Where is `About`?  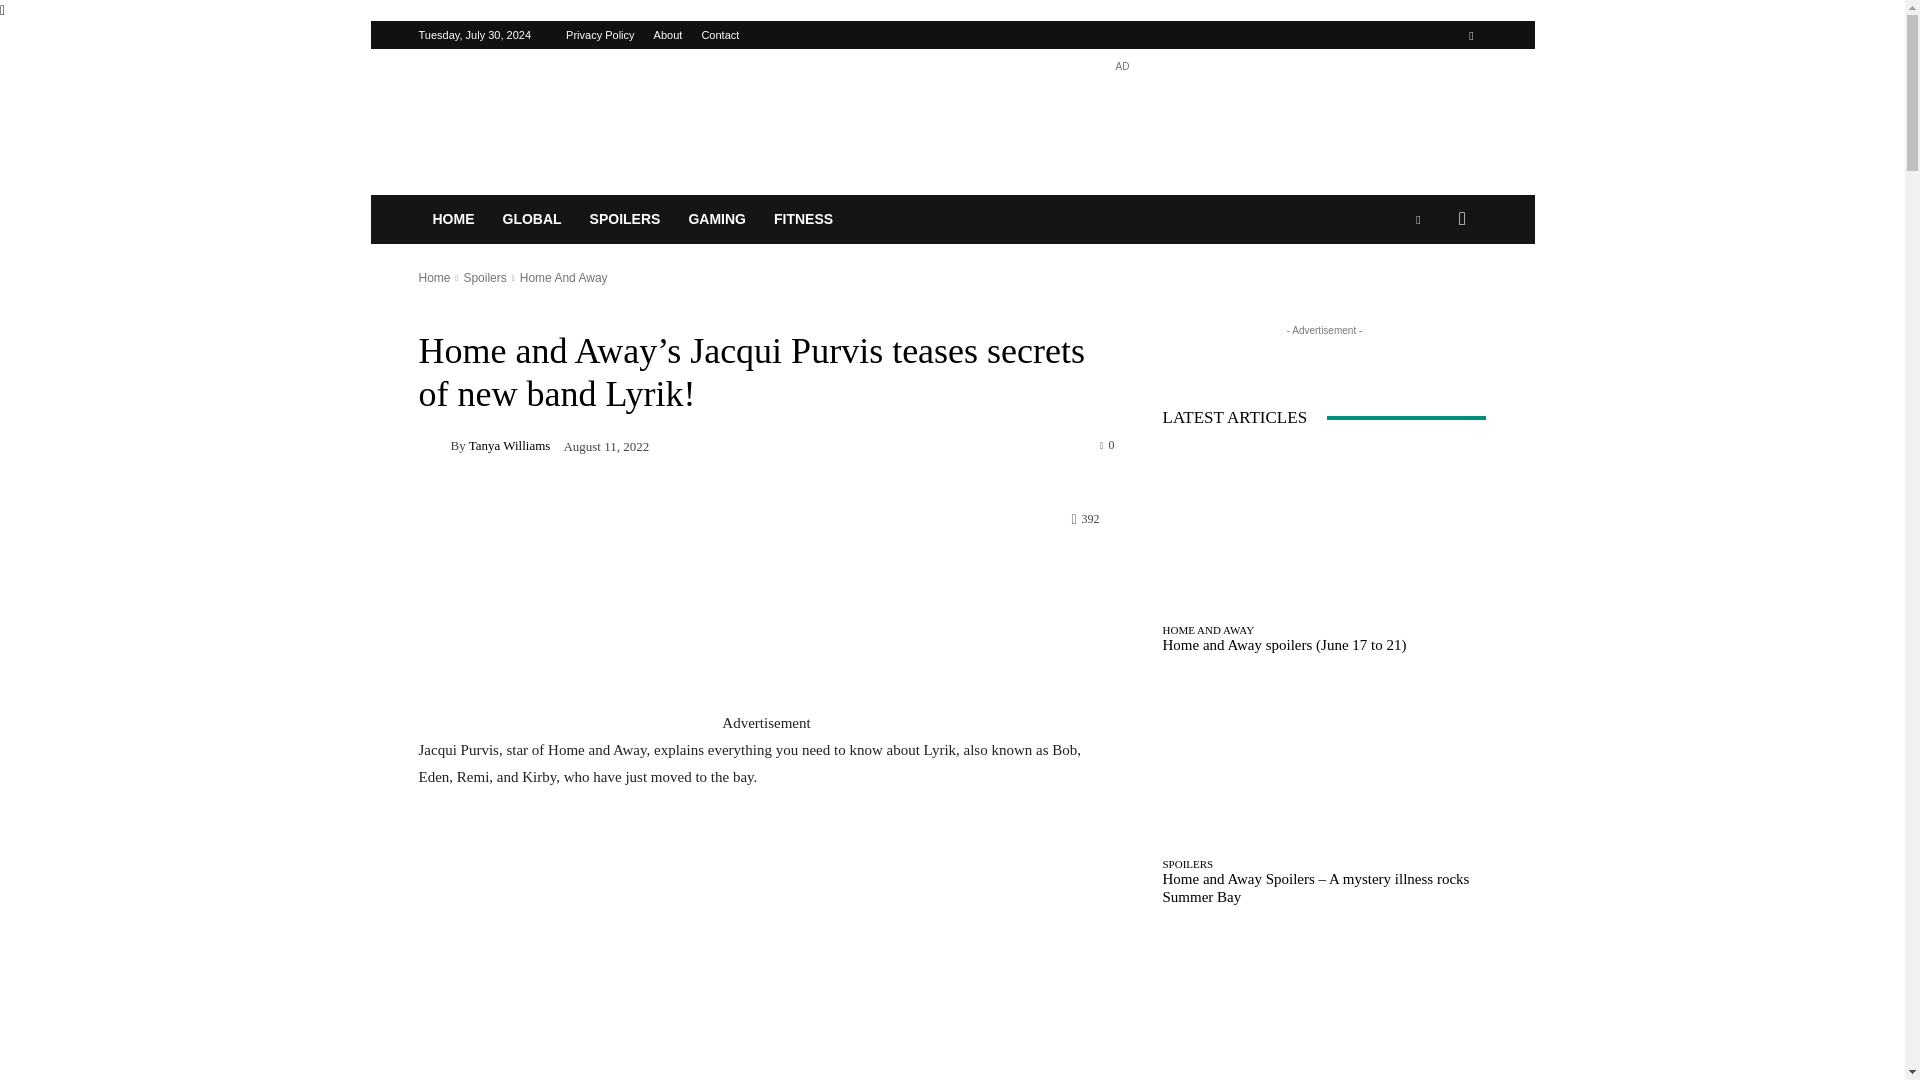 About is located at coordinates (668, 35).